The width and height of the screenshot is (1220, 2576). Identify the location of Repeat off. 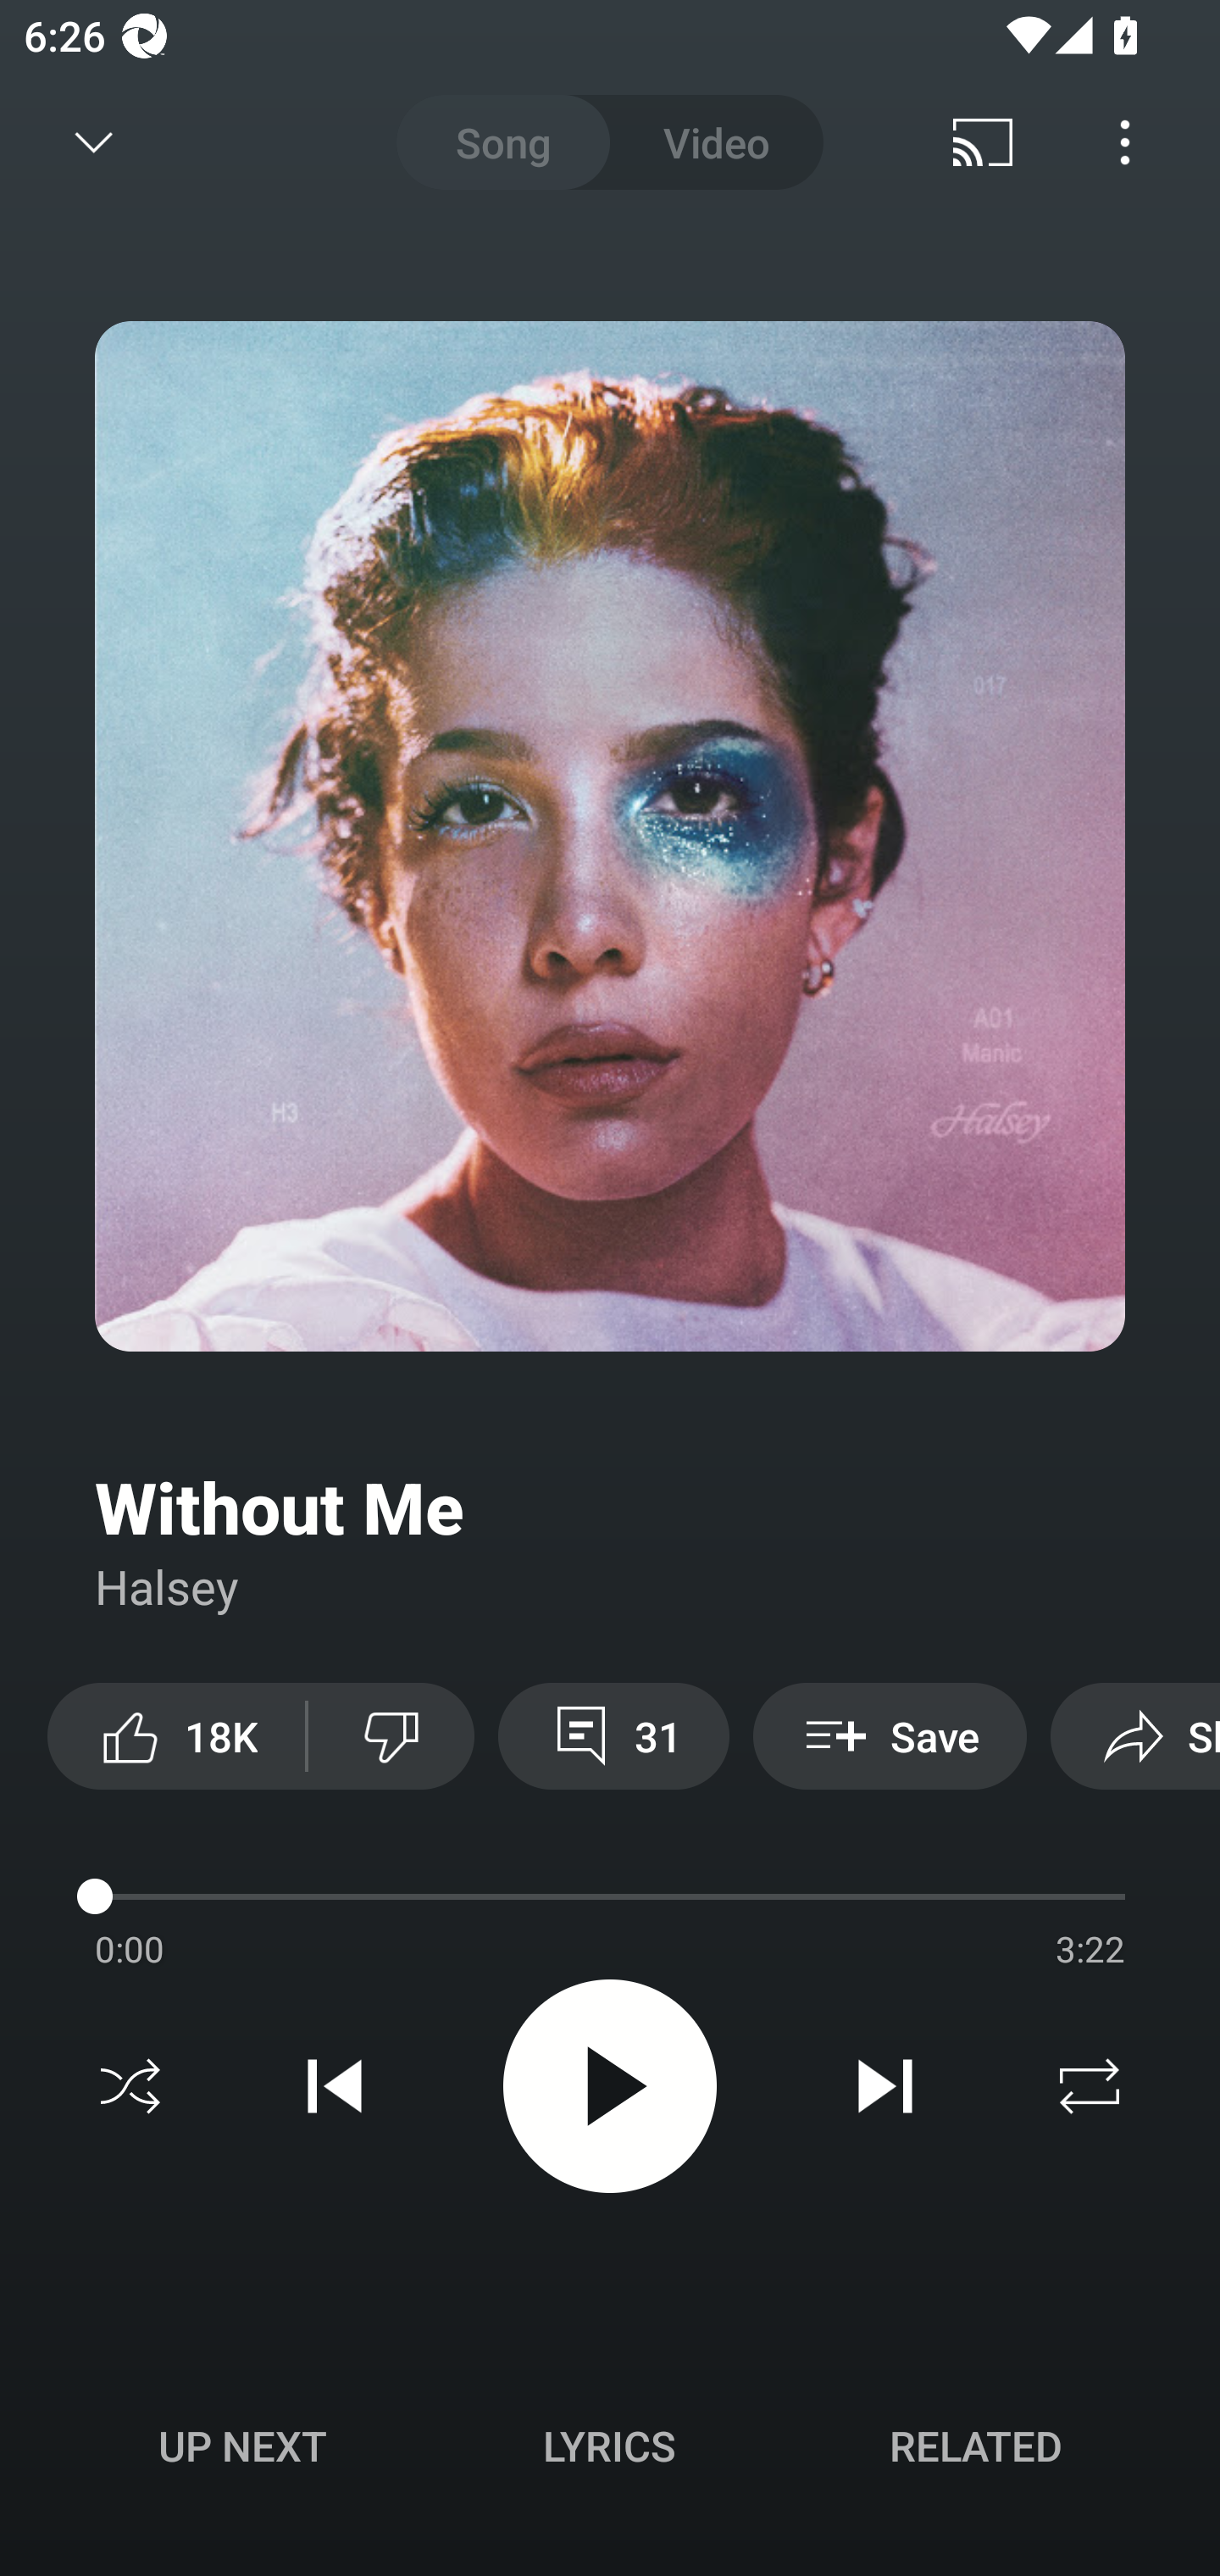
(1090, 2086).